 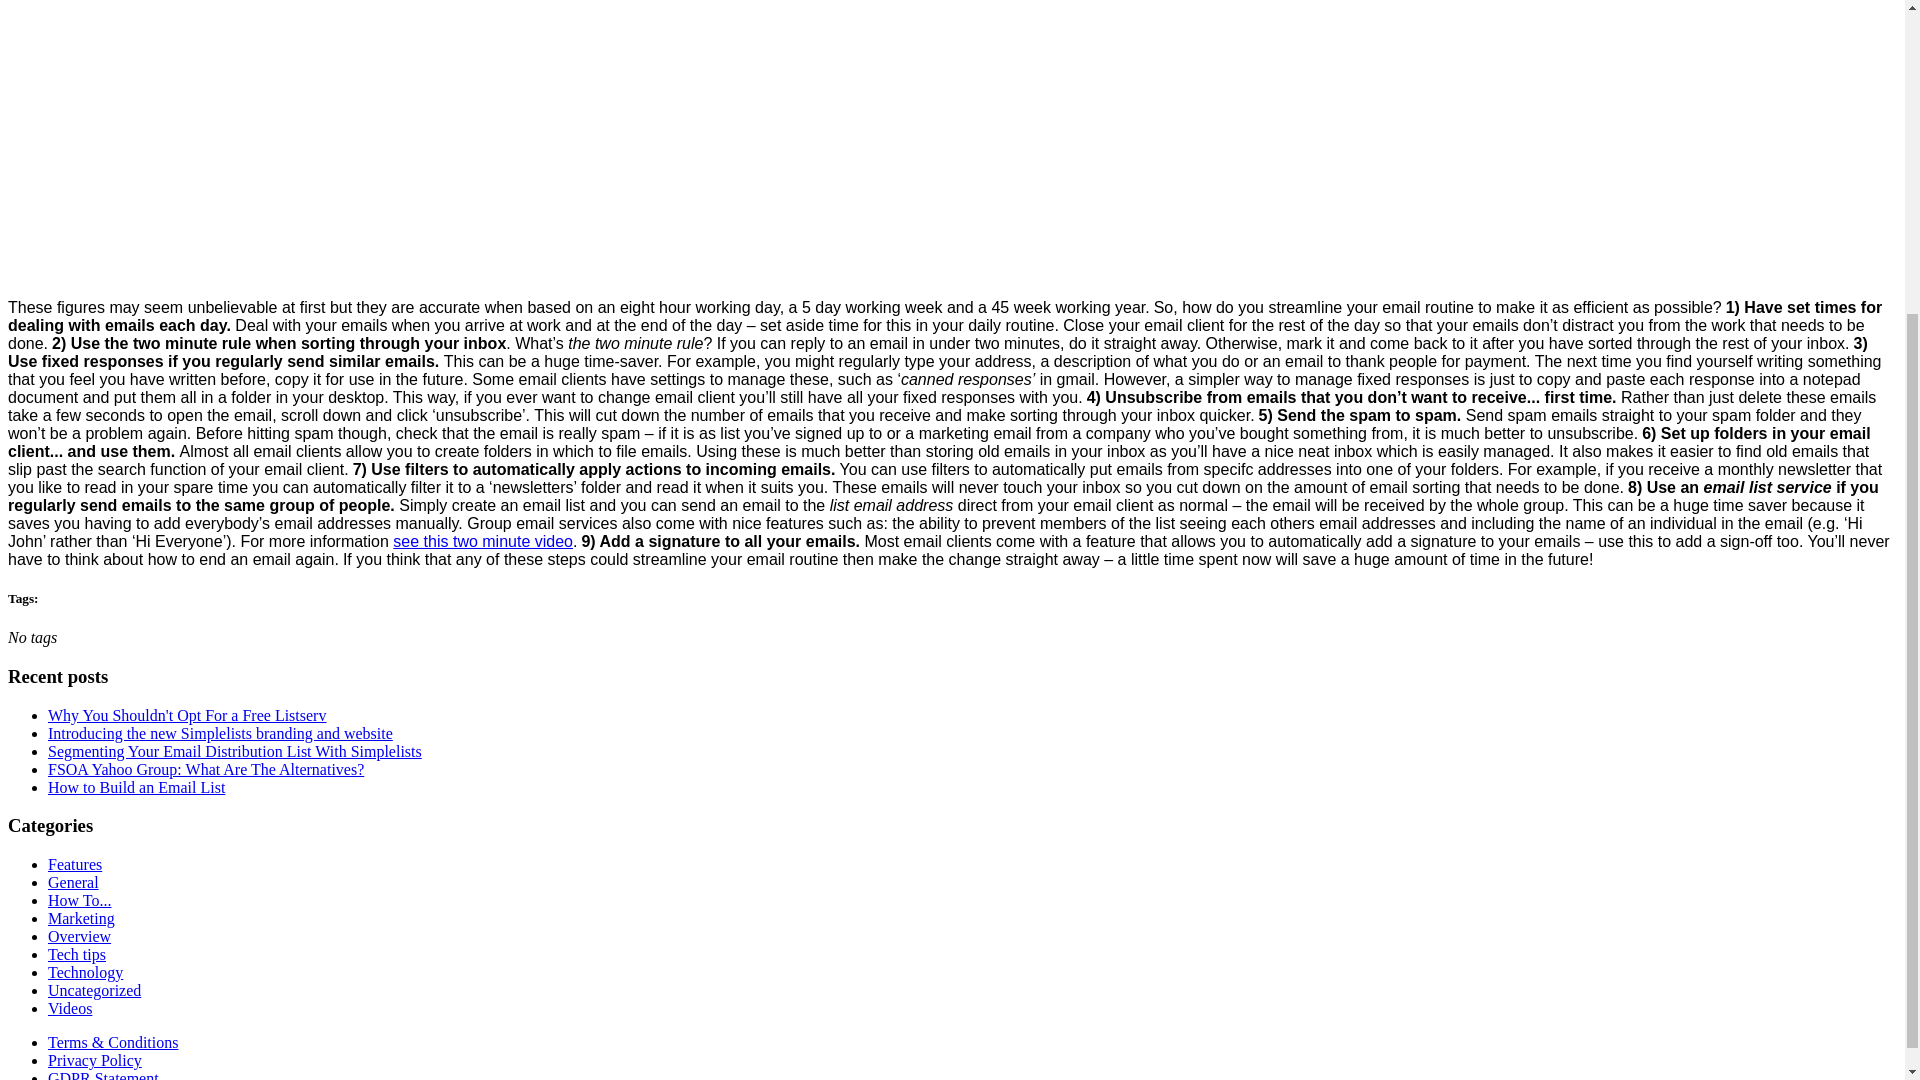 I want to click on Introducing the new Simplelists branding and website, so click(x=220, y=732).